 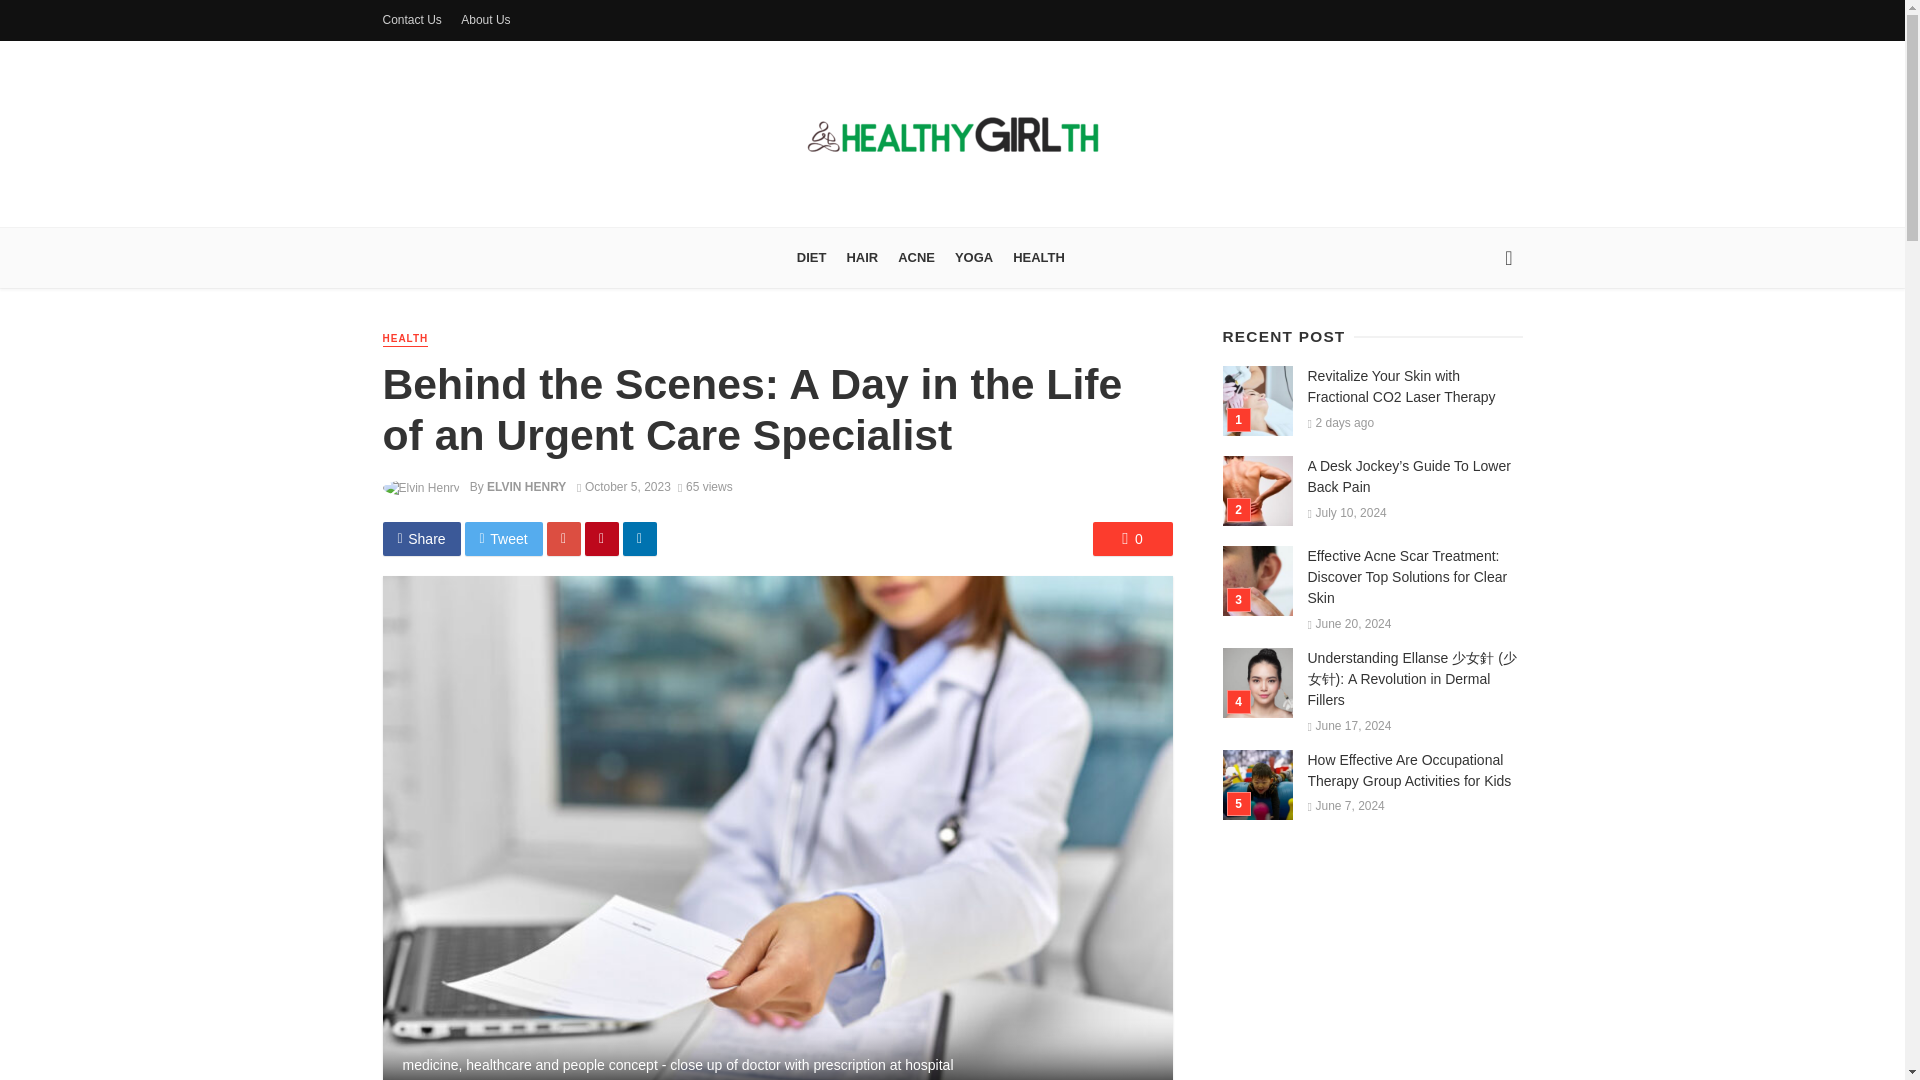 What do you see at coordinates (421, 538) in the screenshot?
I see `Share` at bounding box center [421, 538].